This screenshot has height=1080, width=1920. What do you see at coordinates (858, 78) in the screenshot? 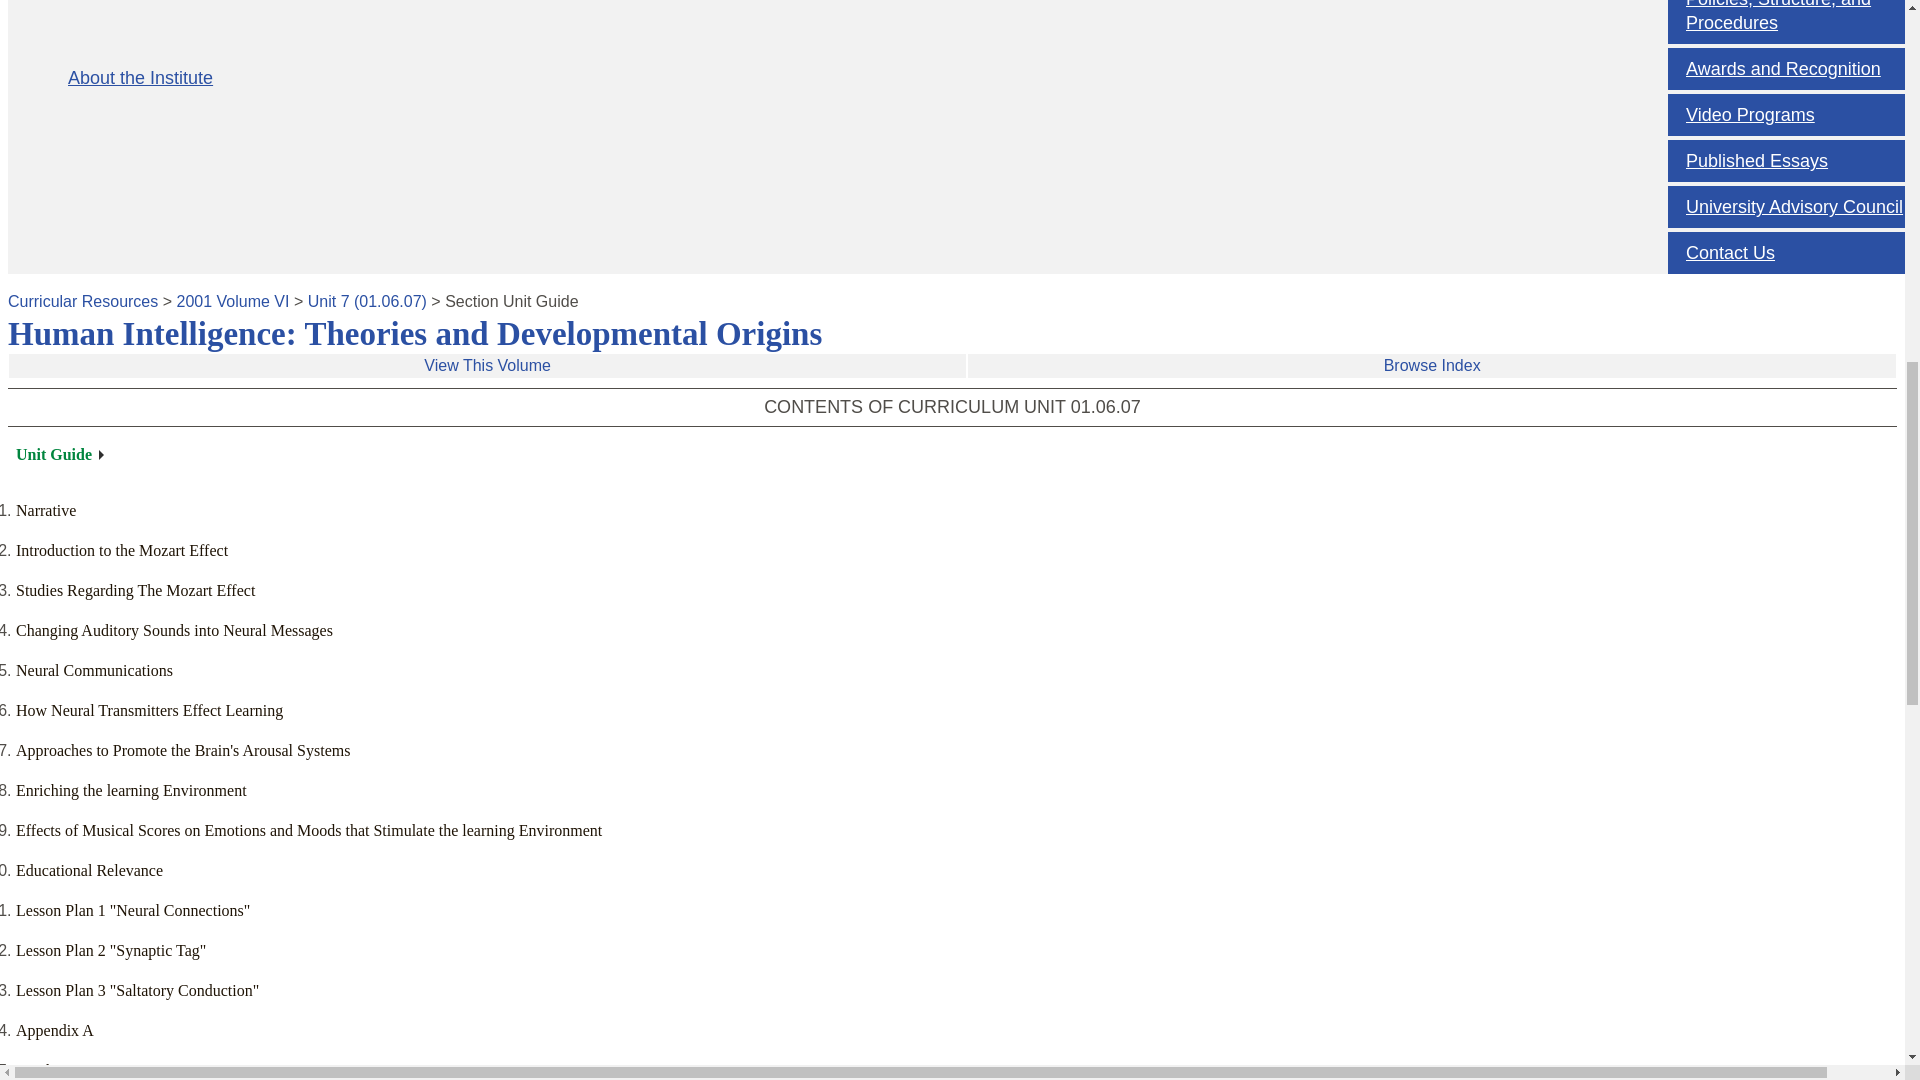
I see `About the Institute` at bounding box center [858, 78].